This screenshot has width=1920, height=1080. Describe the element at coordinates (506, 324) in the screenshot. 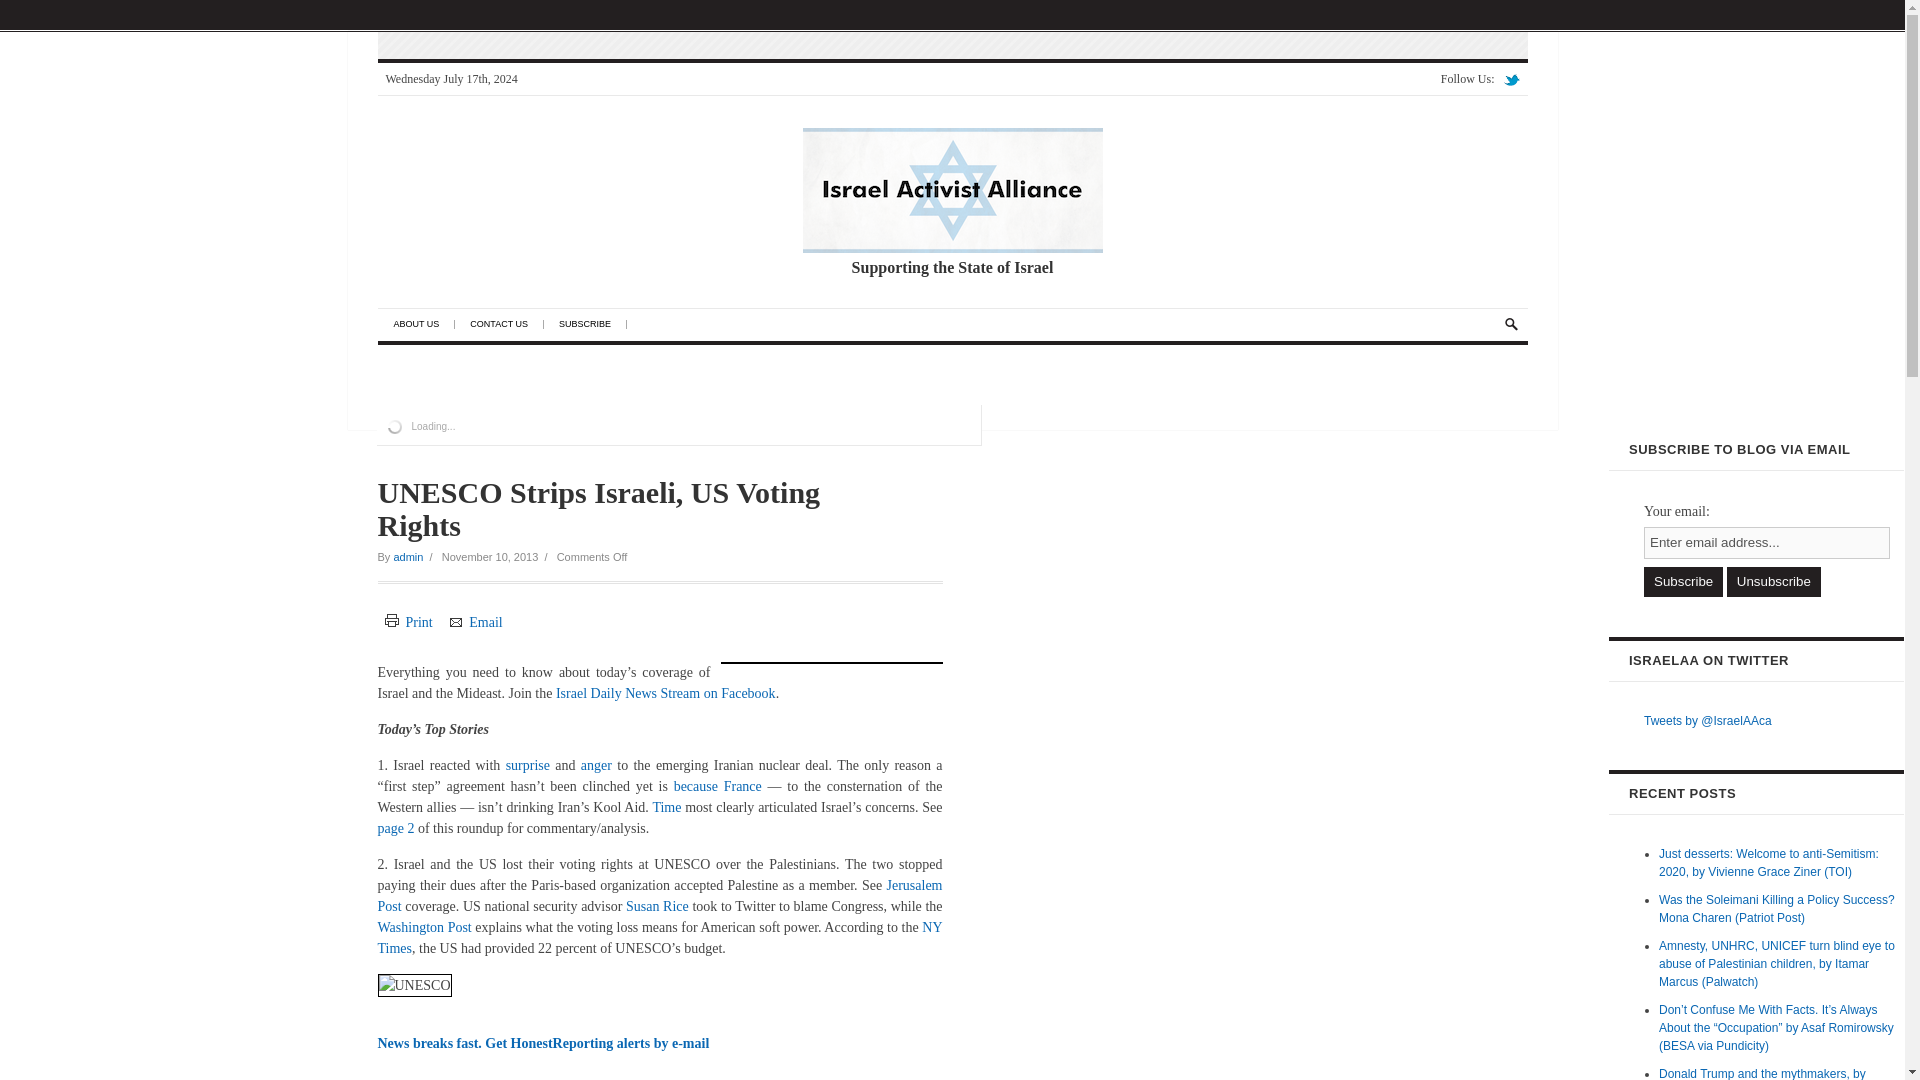

I see `CONTACT US` at that location.